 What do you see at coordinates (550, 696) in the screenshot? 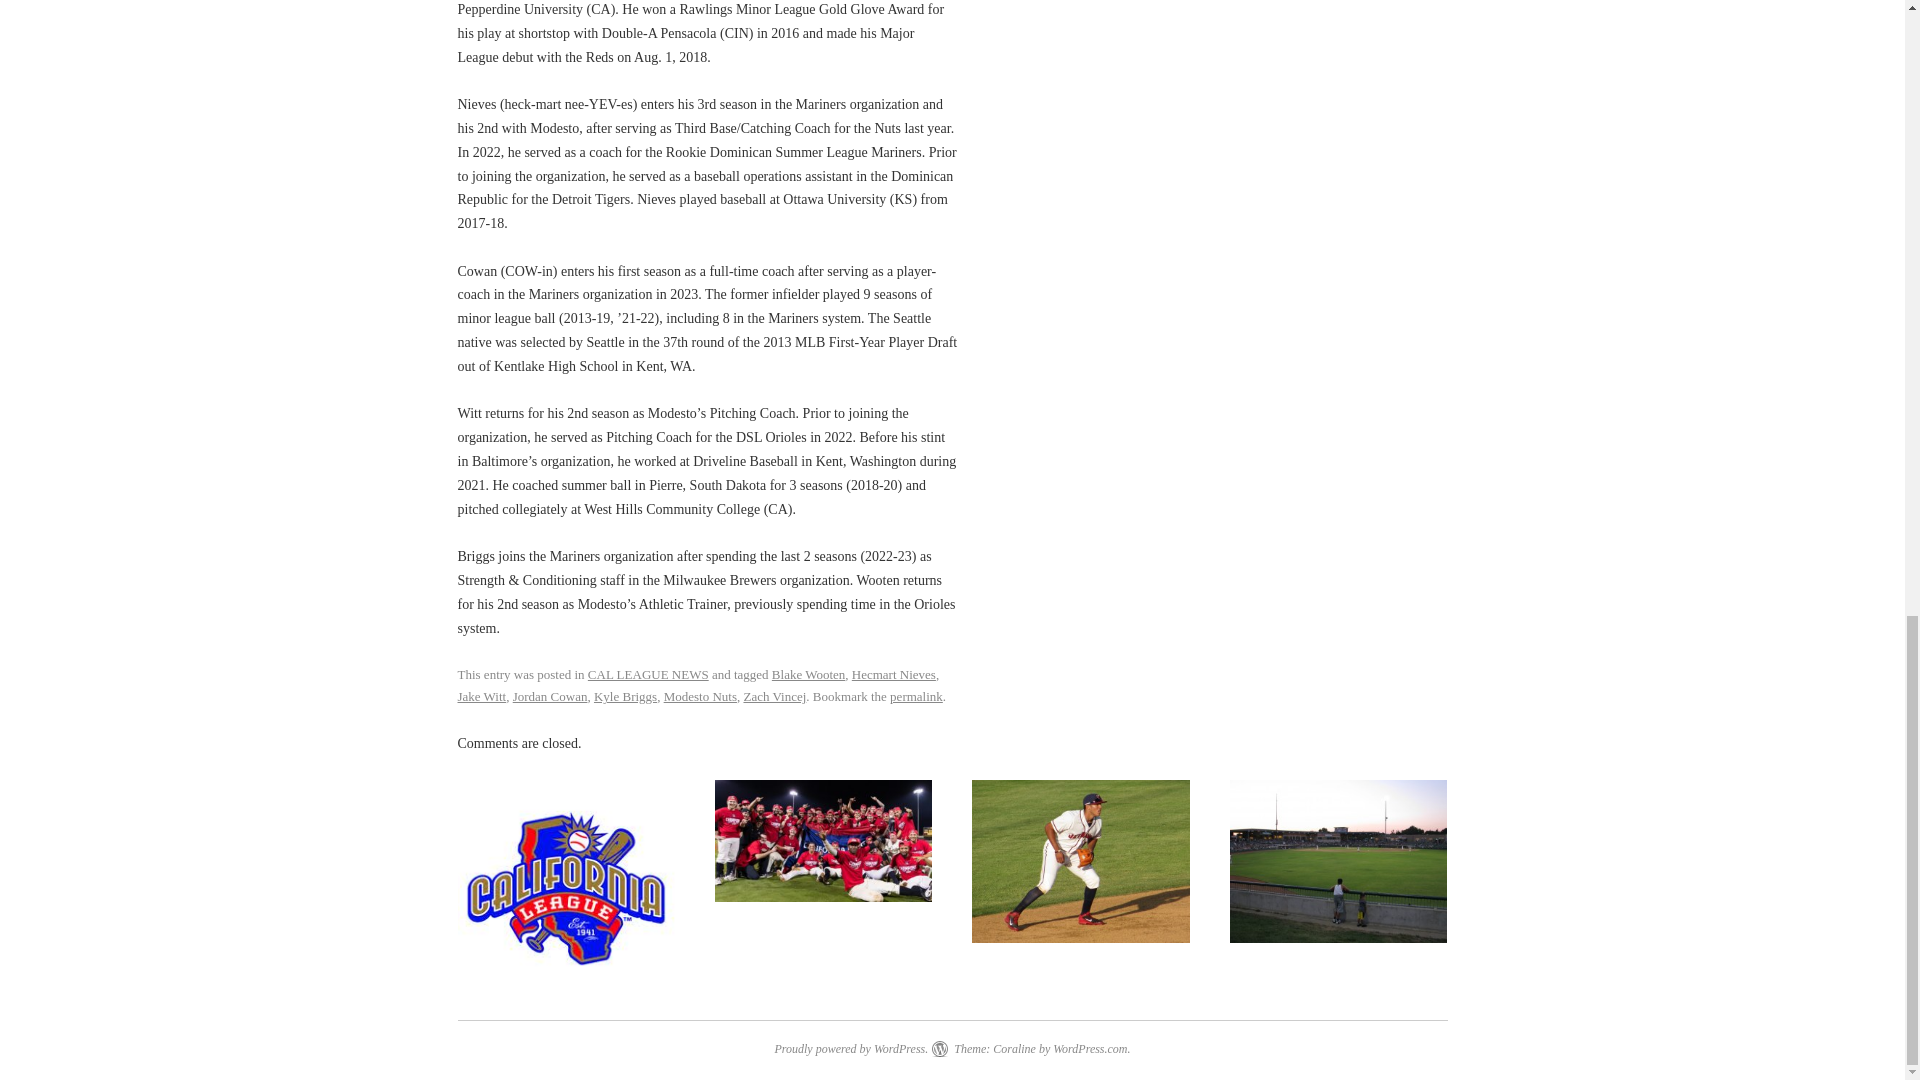
I see `Jordan Cowan` at bounding box center [550, 696].